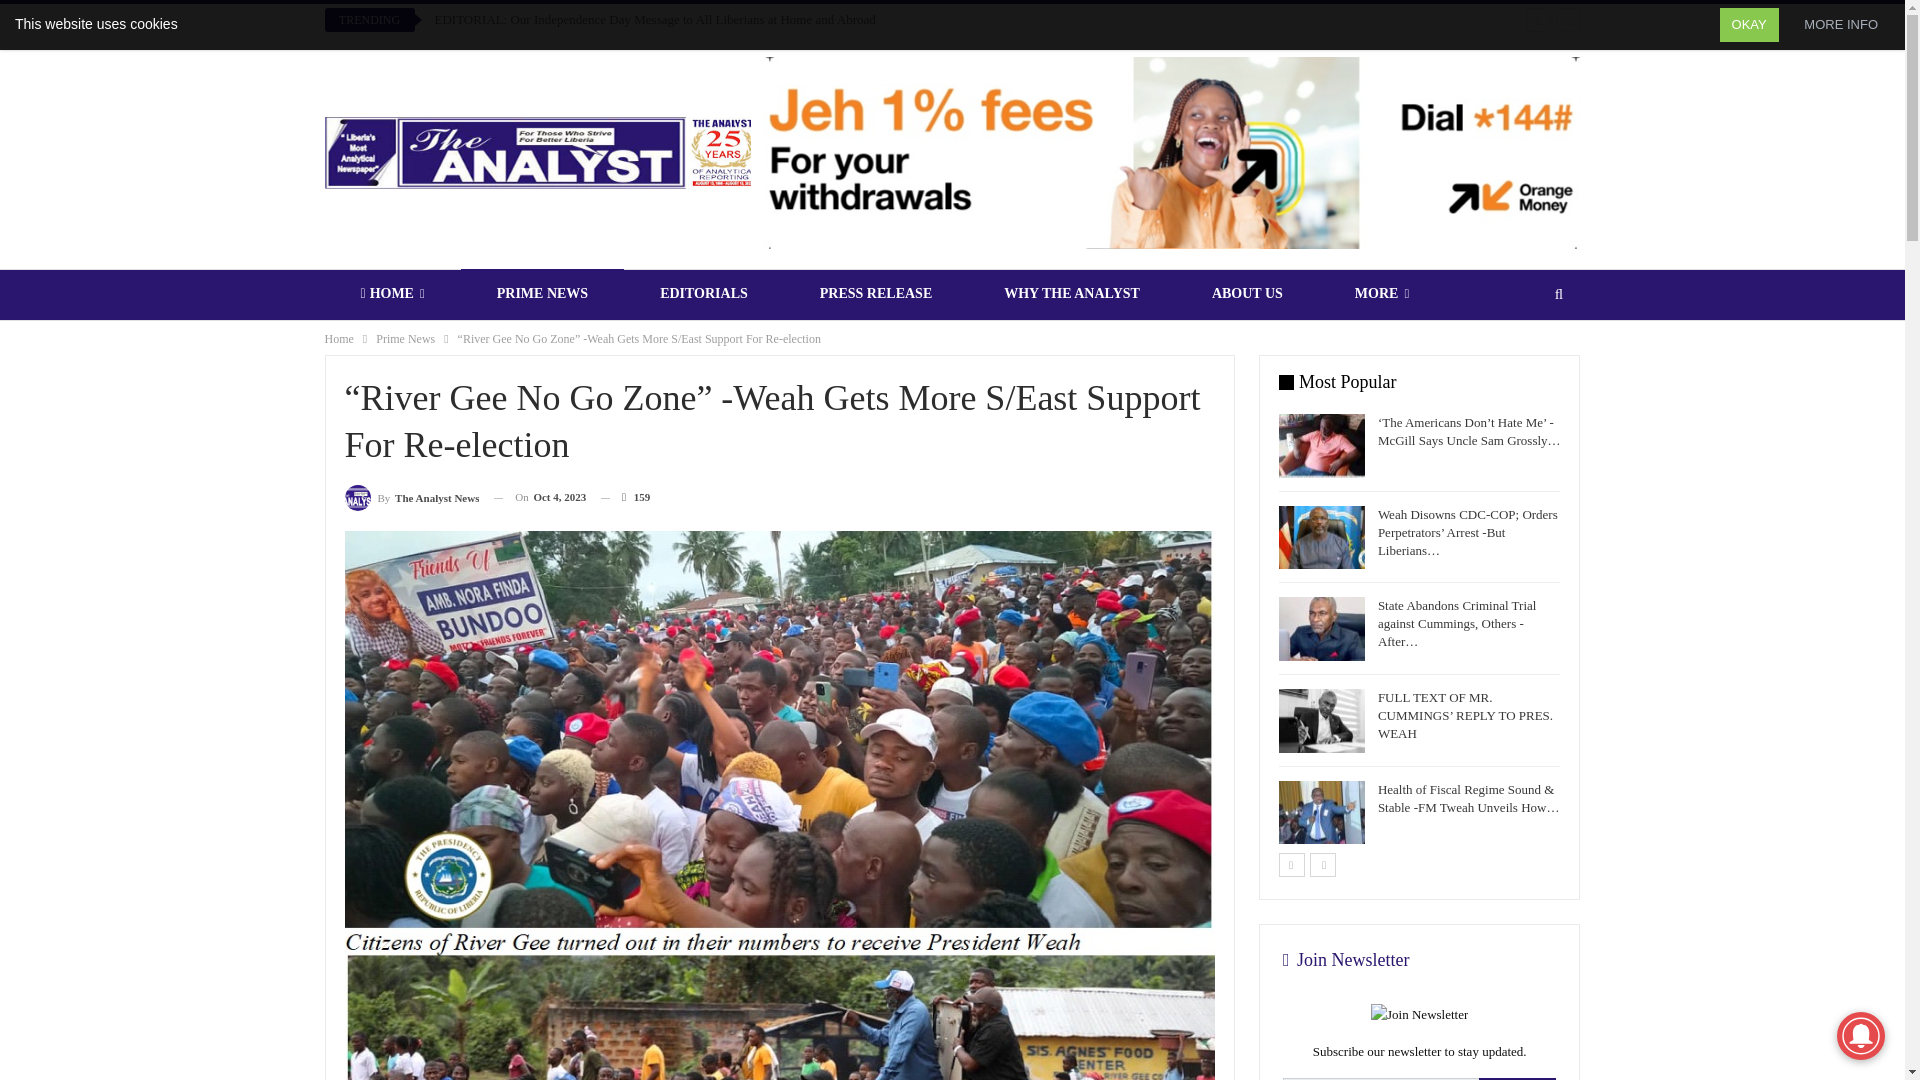  I want to click on ABOUT US, so click(1247, 293).